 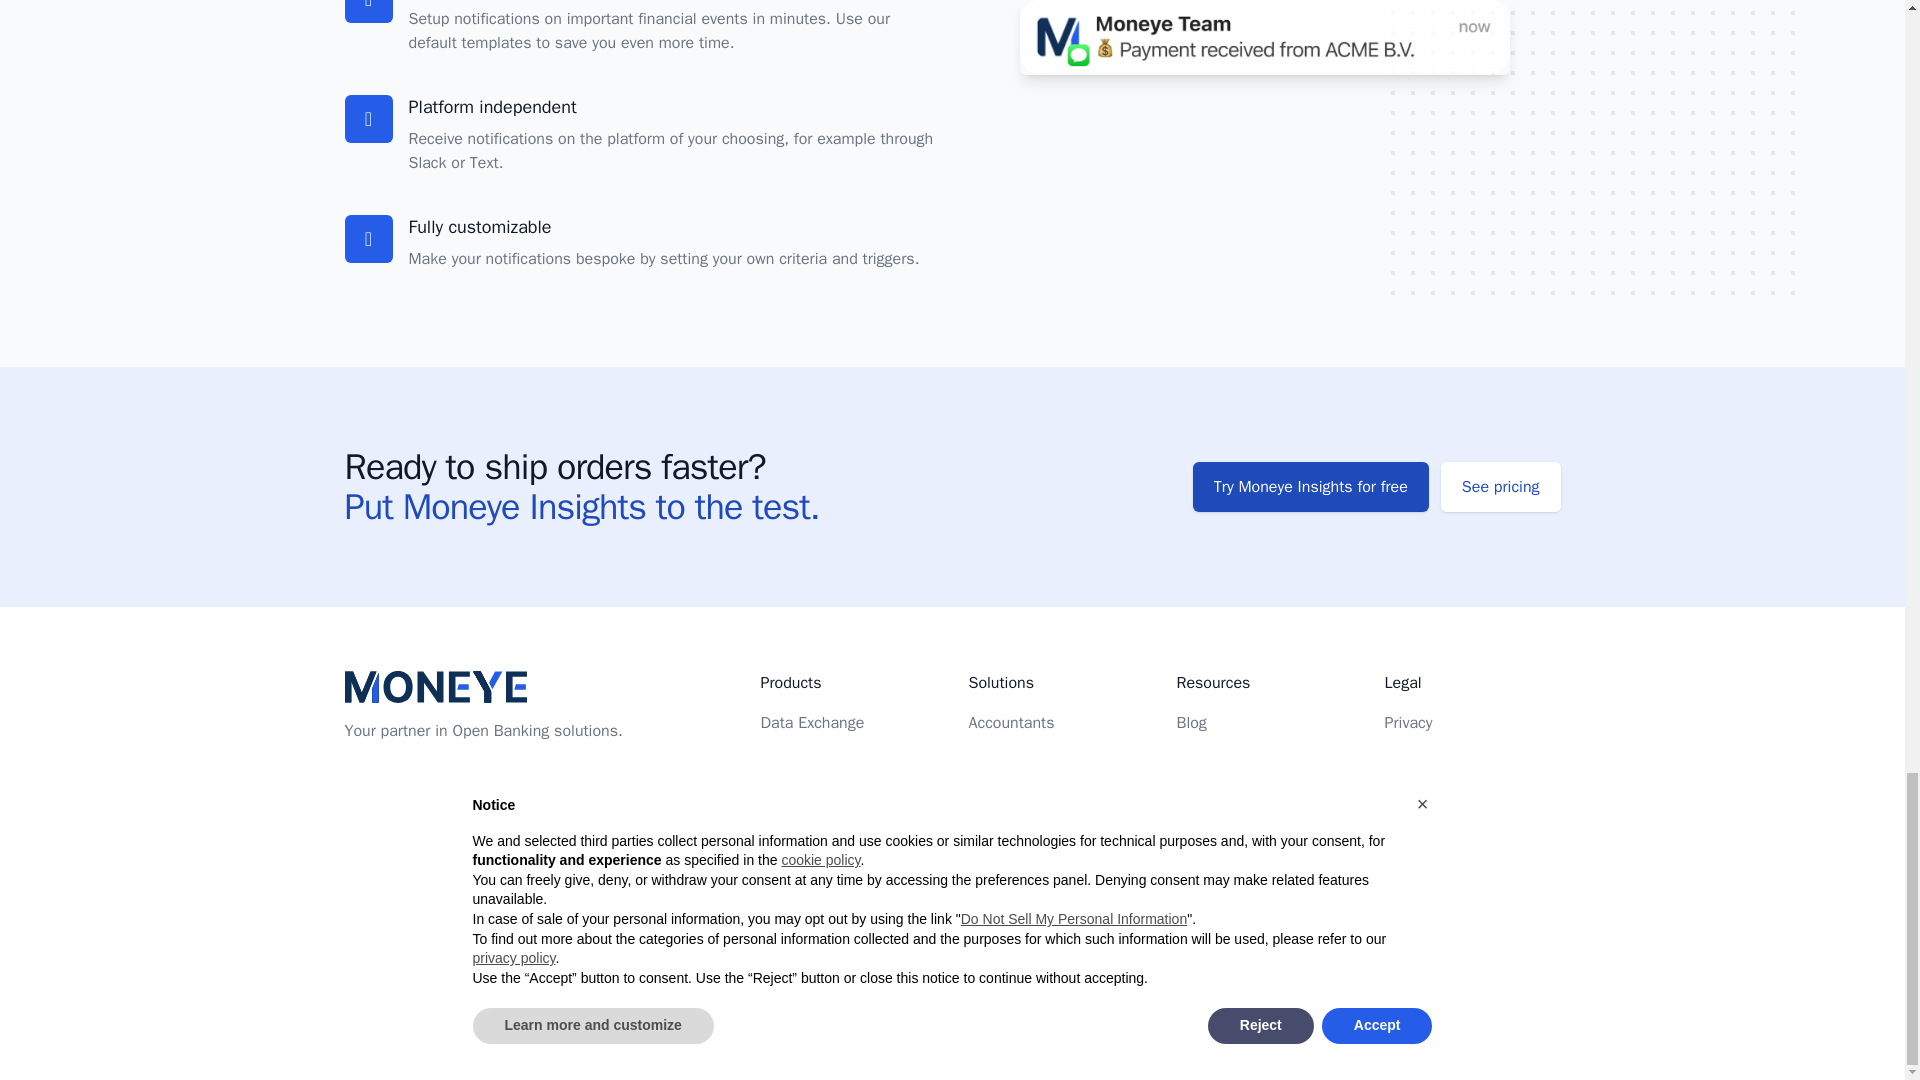 What do you see at coordinates (1004, 842) in the screenshot?
I see `Wholesale` at bounding box center [1004, 842].